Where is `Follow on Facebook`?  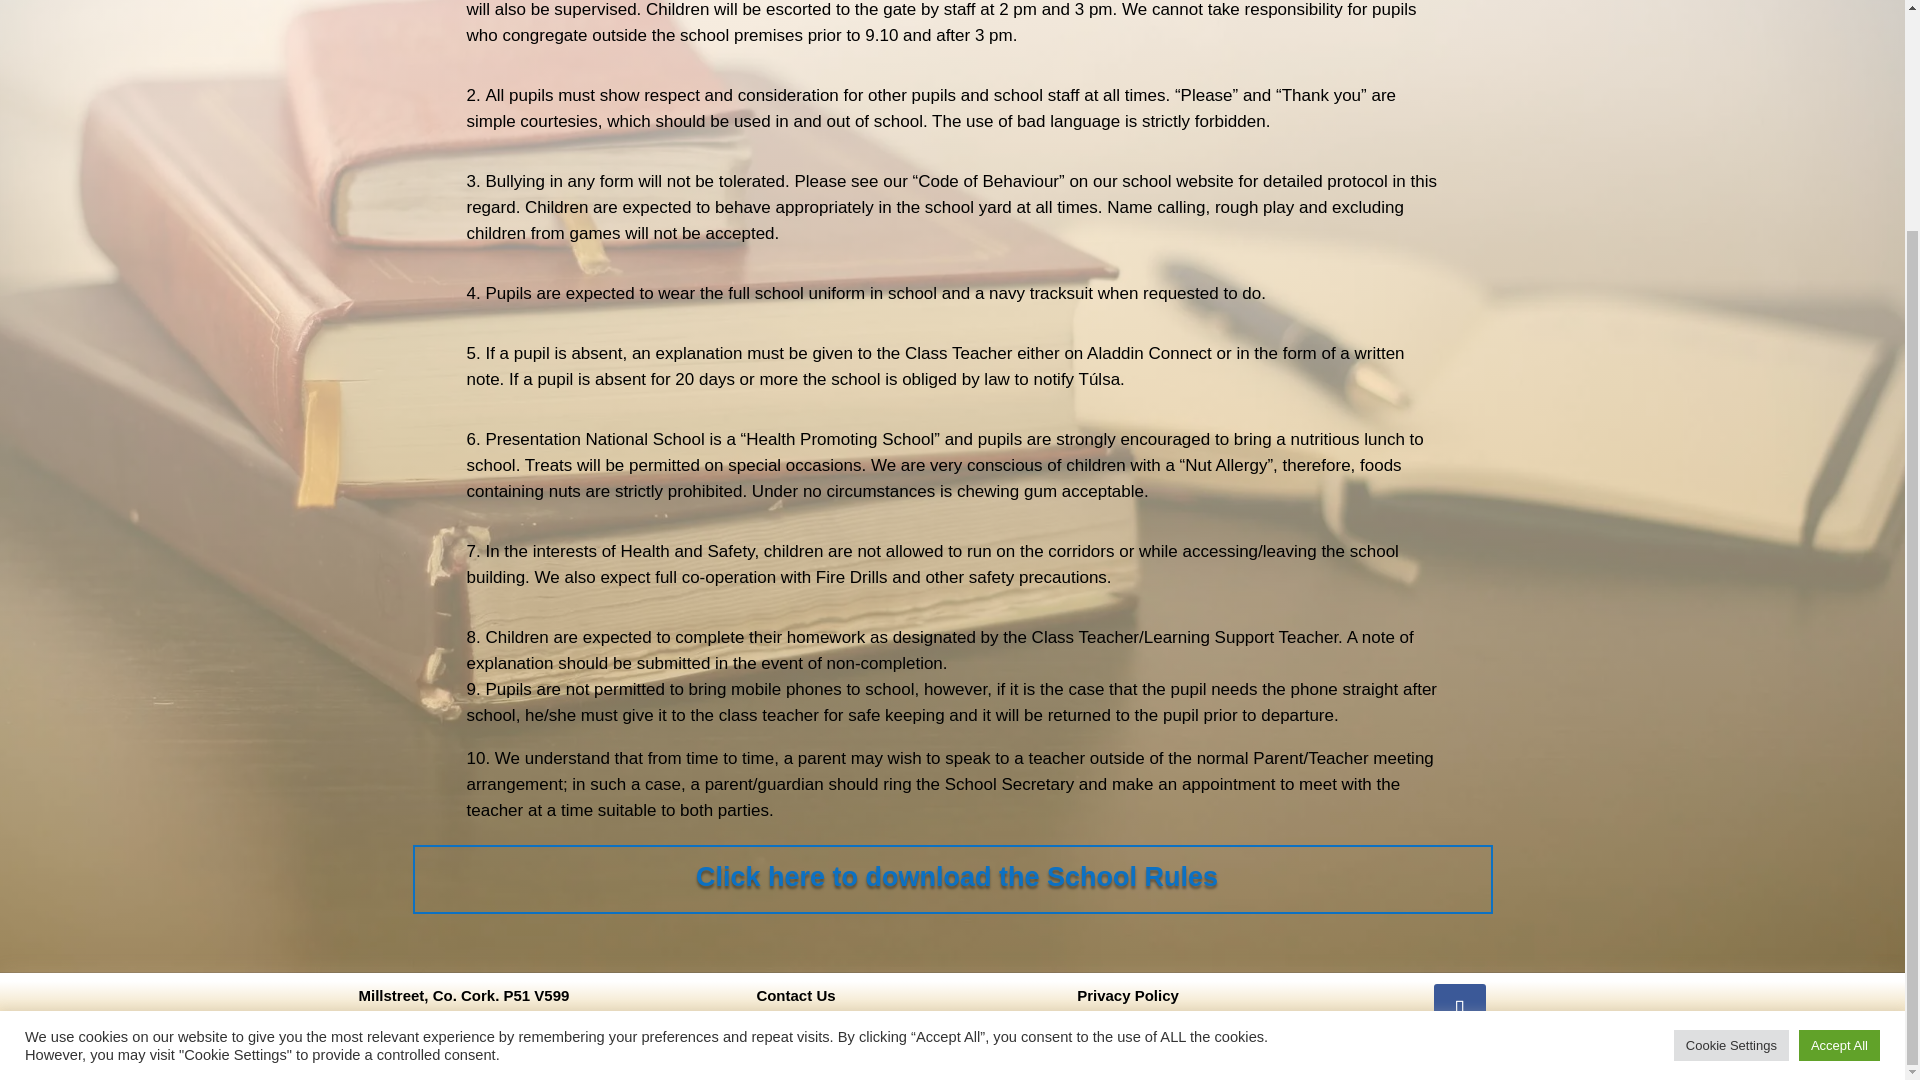
Follow on Facebook is located at coordinates (1460, 1009).